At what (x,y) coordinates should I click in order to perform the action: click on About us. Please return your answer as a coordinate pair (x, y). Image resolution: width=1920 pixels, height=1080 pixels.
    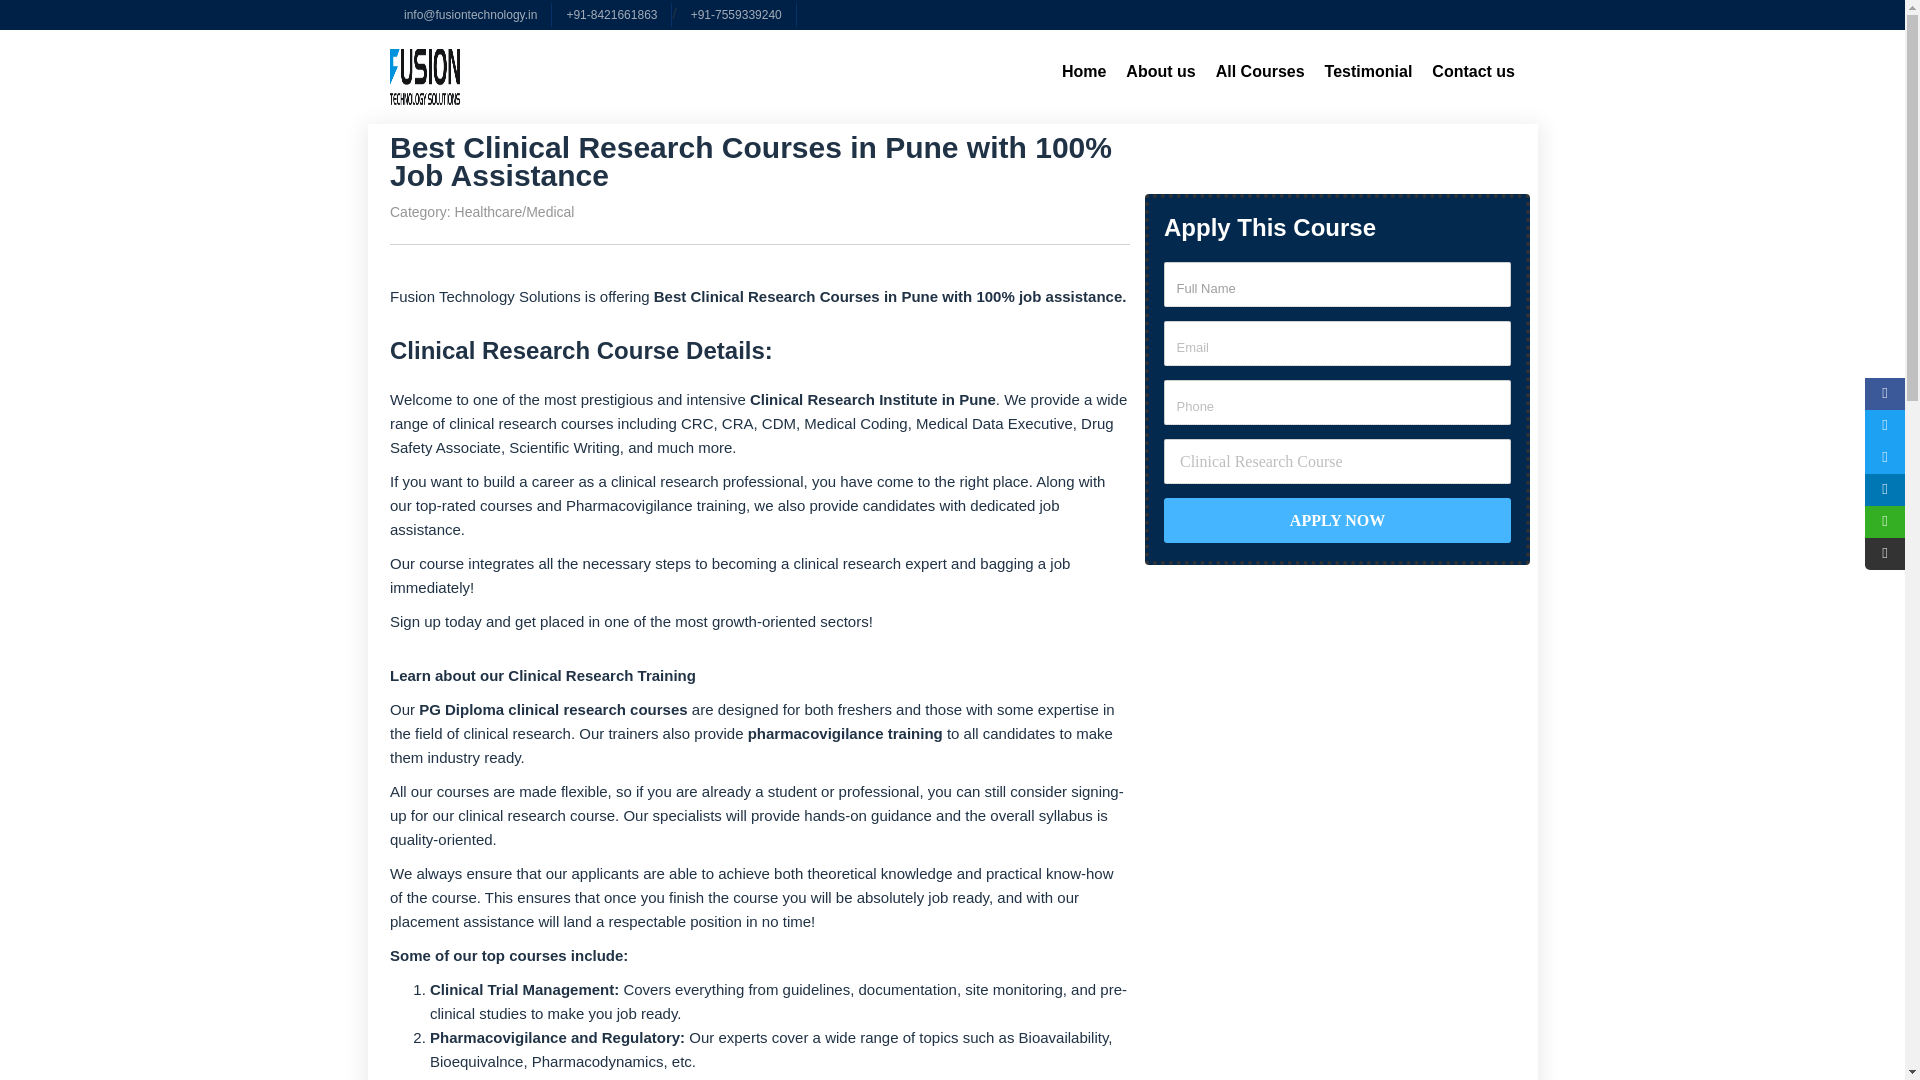
    Looking at the image, I should click on (1160, 72).